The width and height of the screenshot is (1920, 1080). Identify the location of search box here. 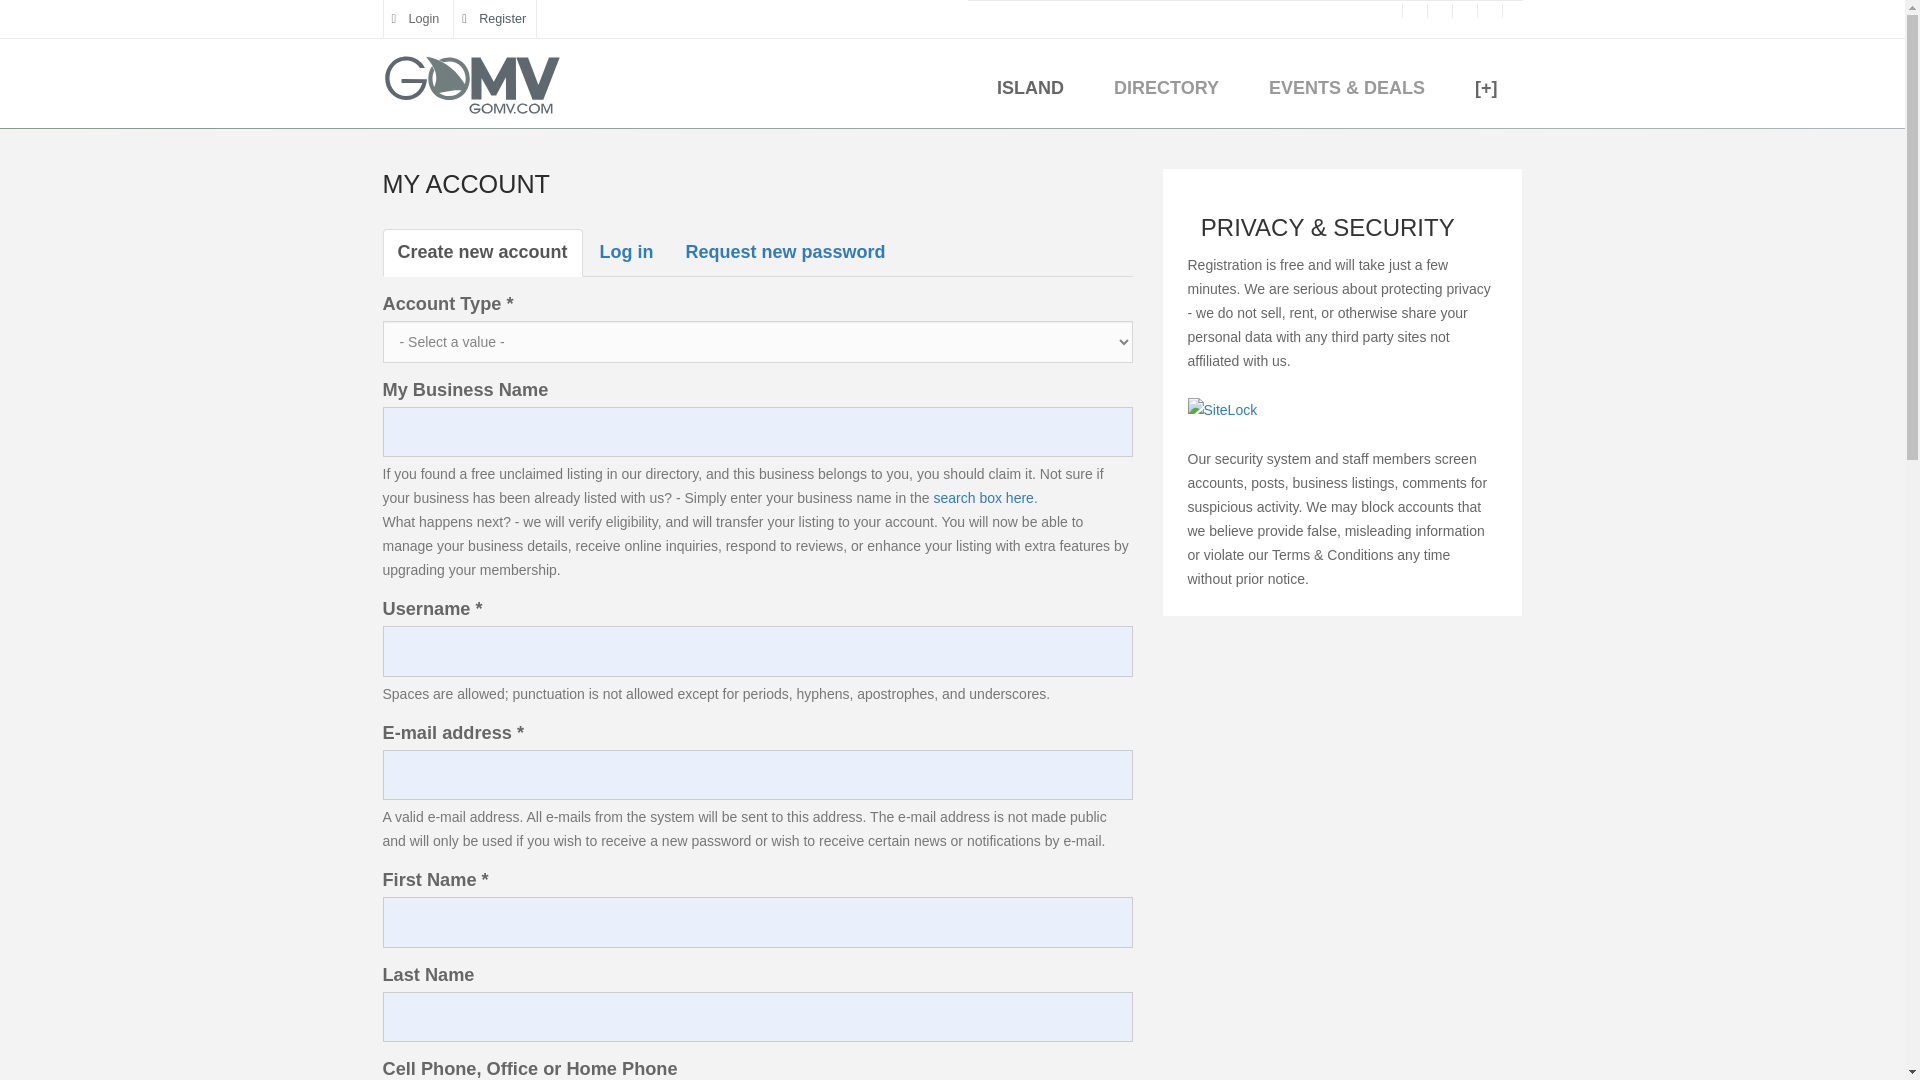
(982, 498).